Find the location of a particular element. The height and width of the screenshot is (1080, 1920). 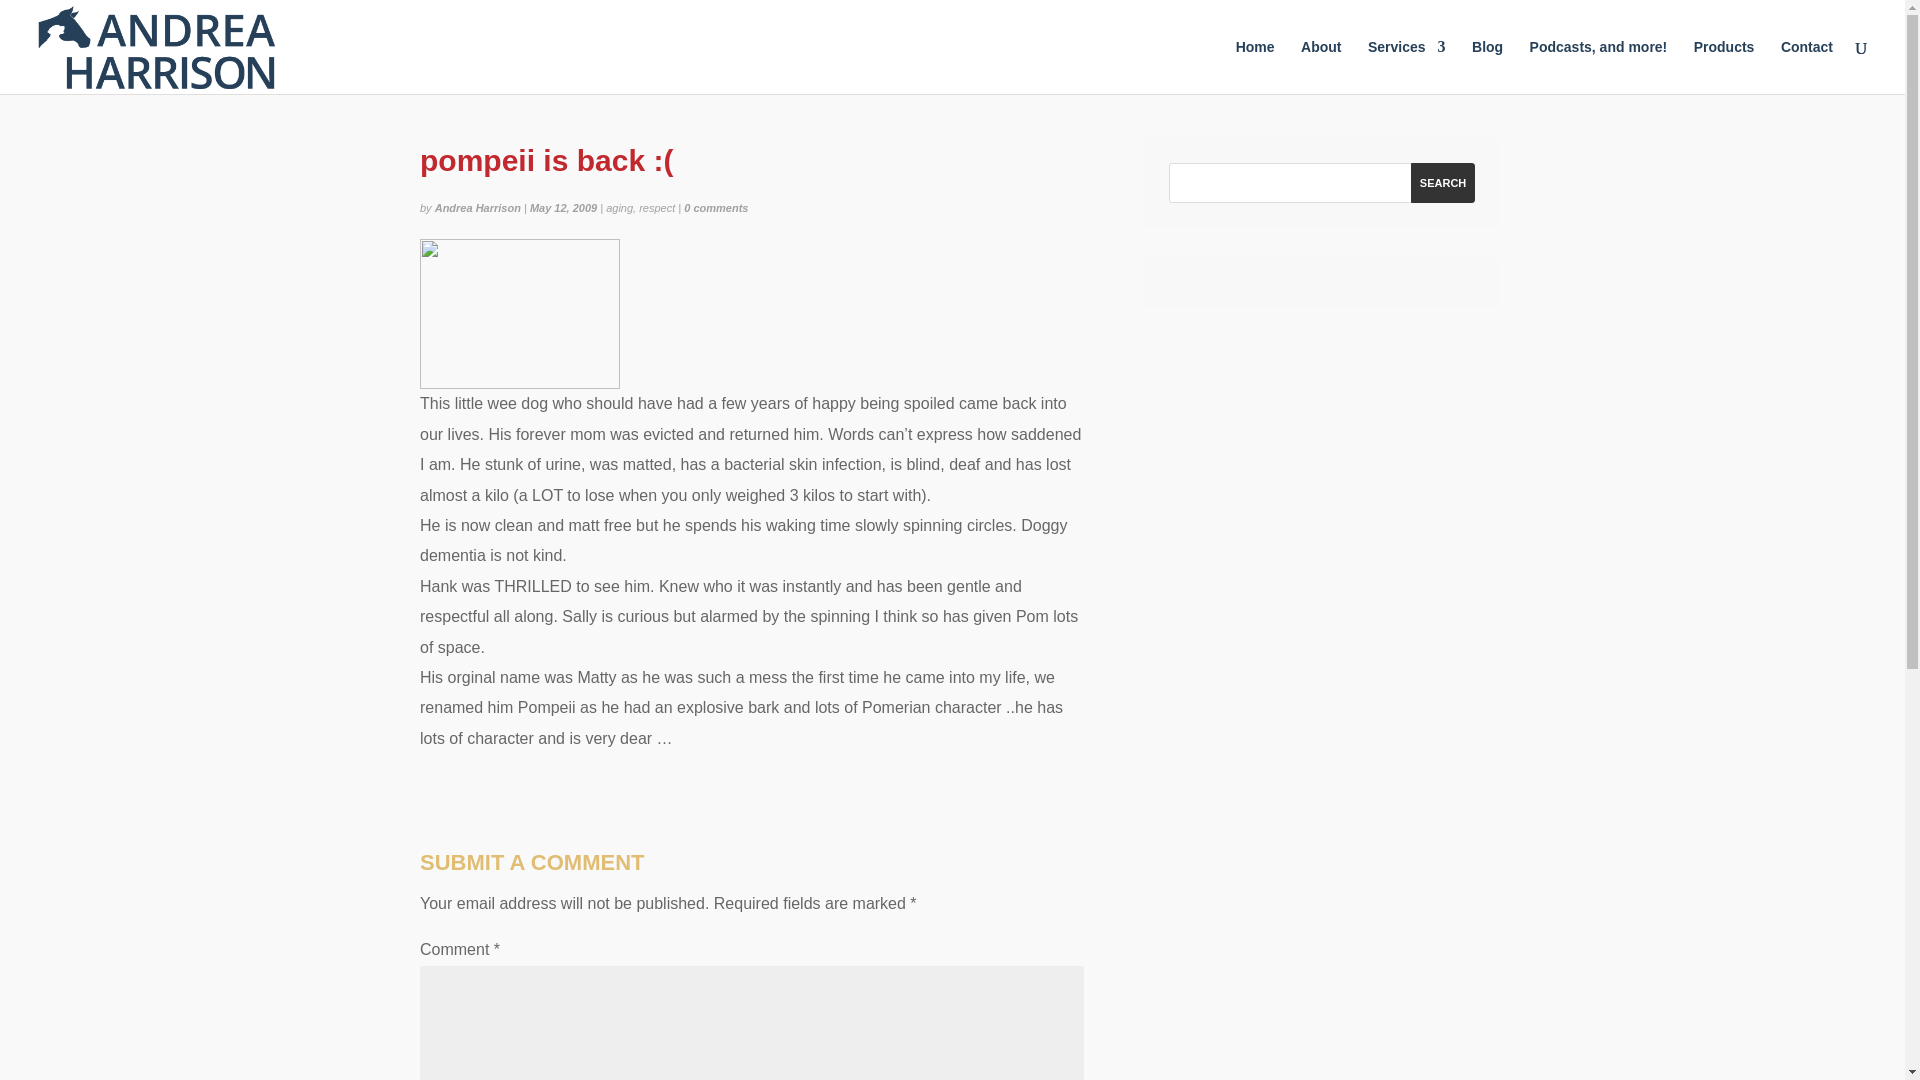

Posts by Andrea Harrison is located at coordinates (478, 207).